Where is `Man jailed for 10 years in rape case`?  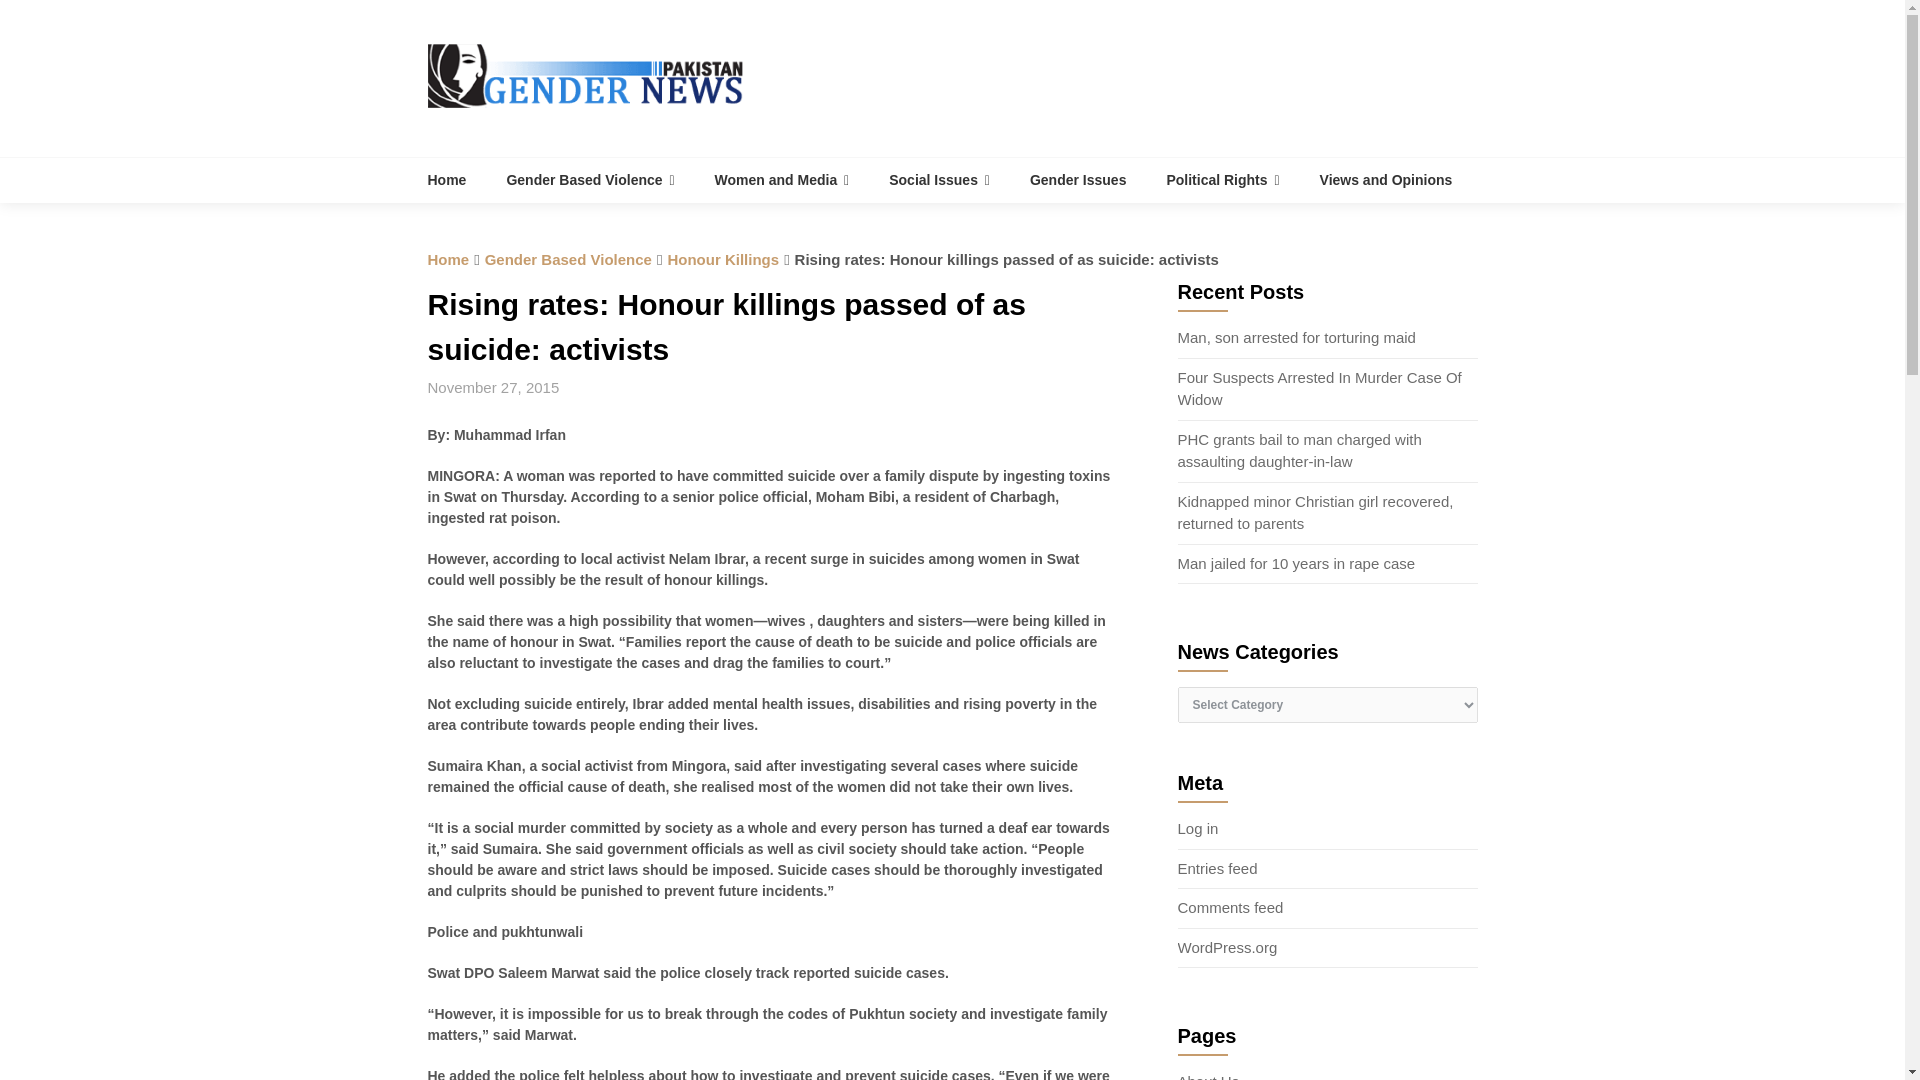
Man jailed for 10 years in rape case is located at coordinates (1297, 564).